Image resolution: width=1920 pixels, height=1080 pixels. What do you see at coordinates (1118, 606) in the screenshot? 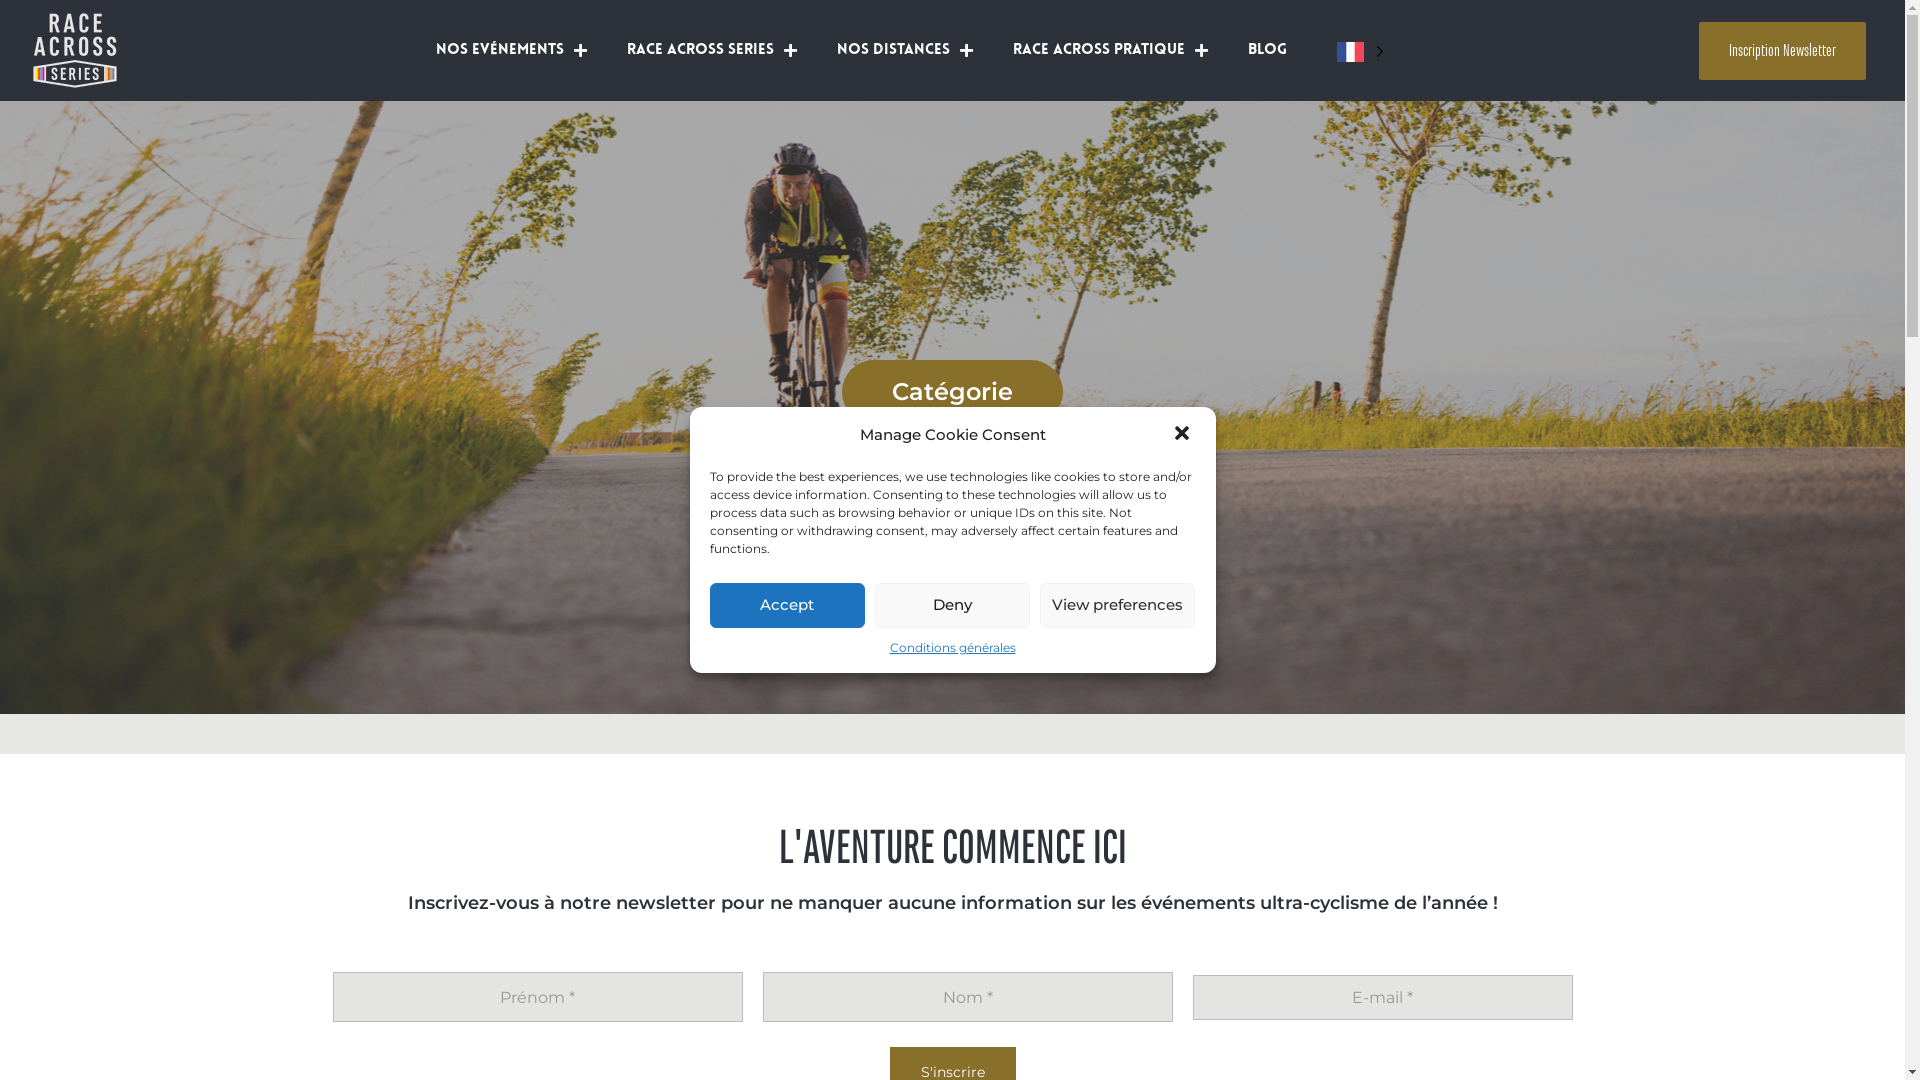
I see `View preferences` at bounding box center [1118, 606].